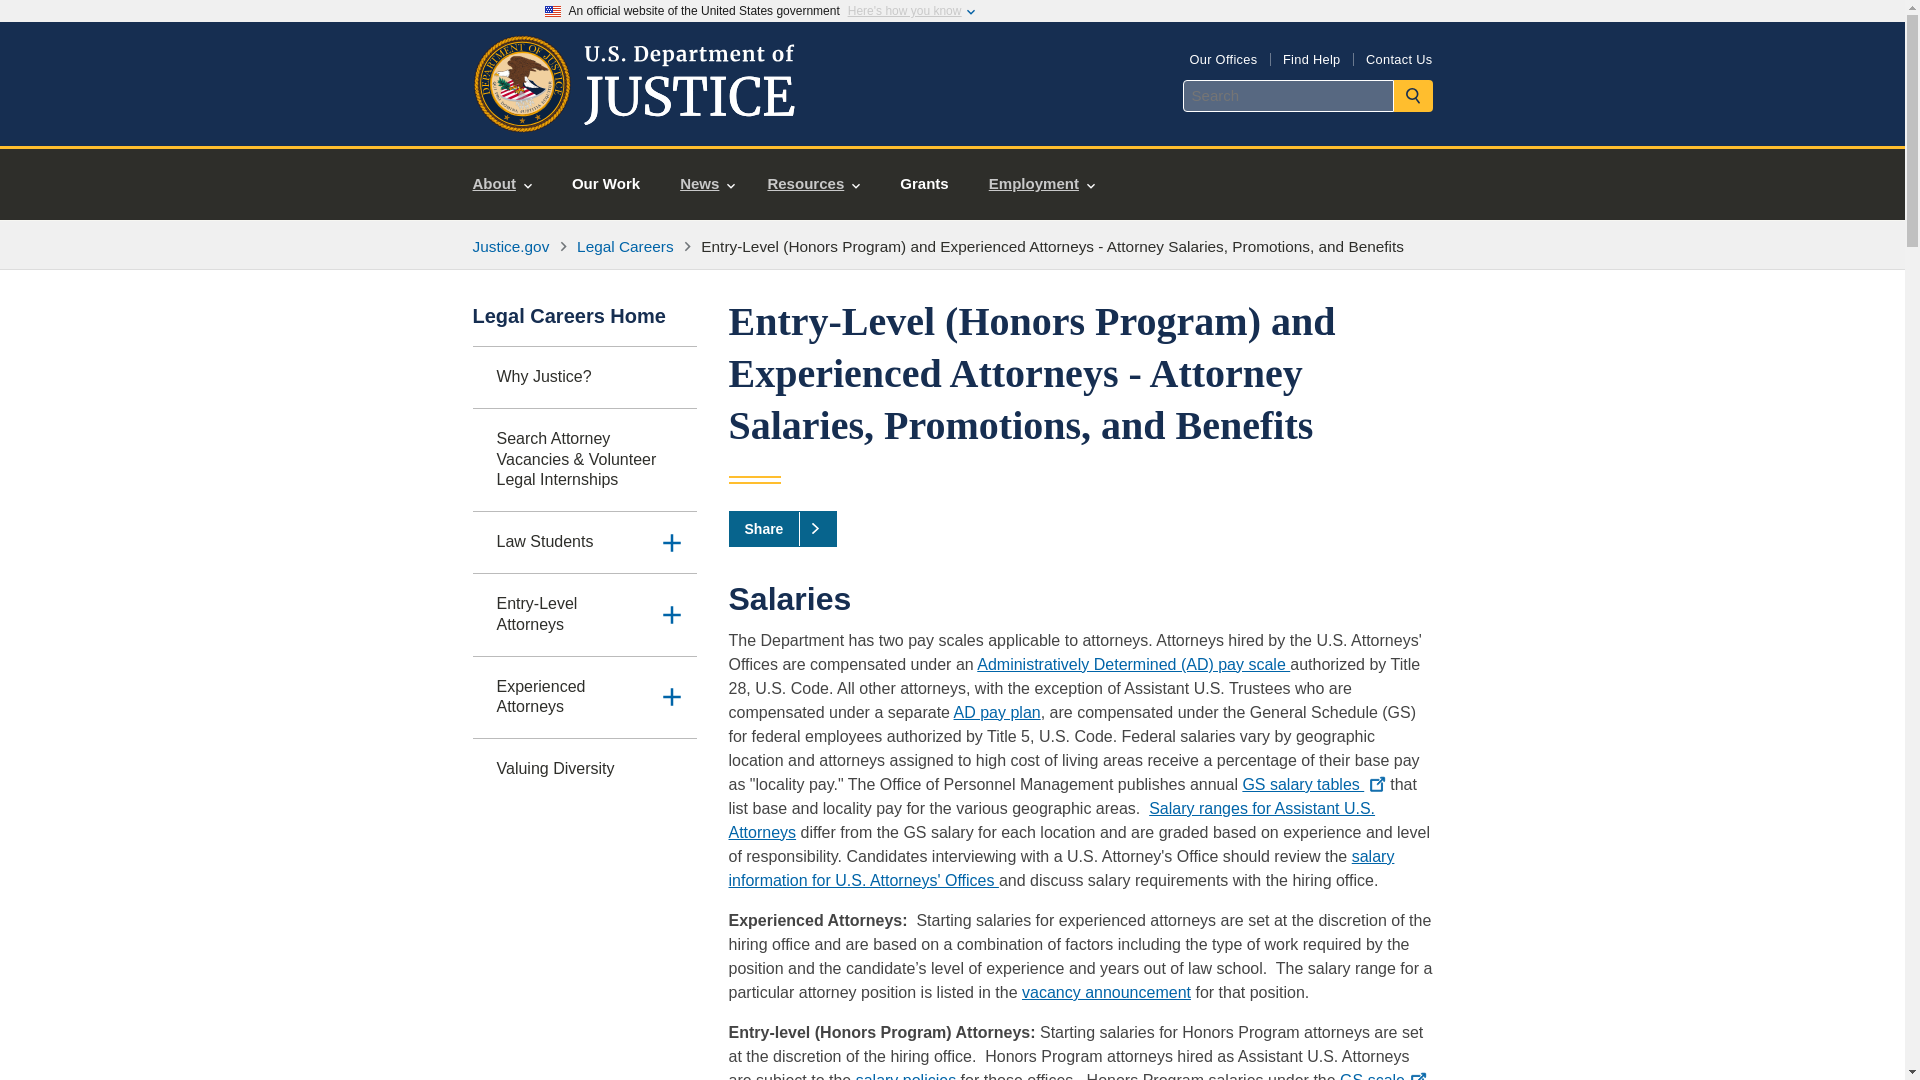  Describe the element at coordinates (1222, 58) in the screenshot. I see `Our Offices` at that location.